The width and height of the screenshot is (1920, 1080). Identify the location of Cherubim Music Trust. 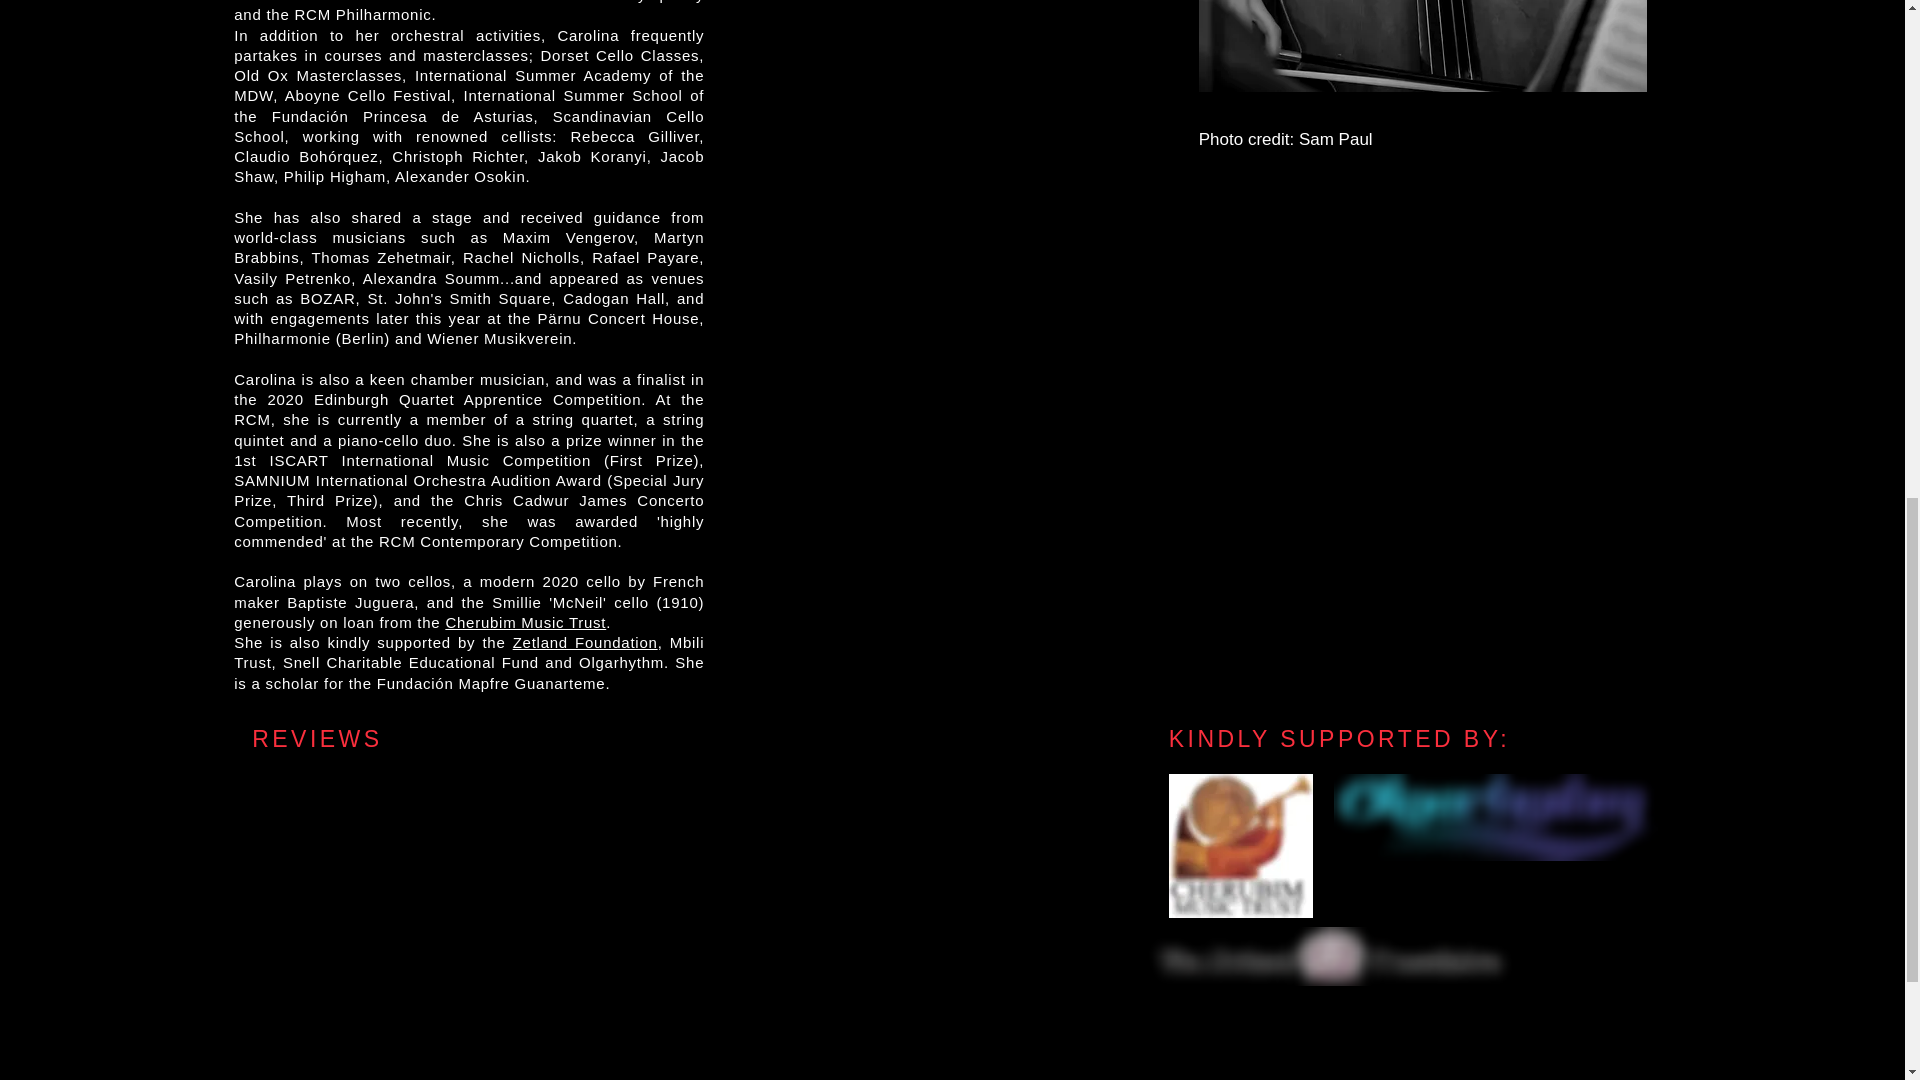
(526, 622).